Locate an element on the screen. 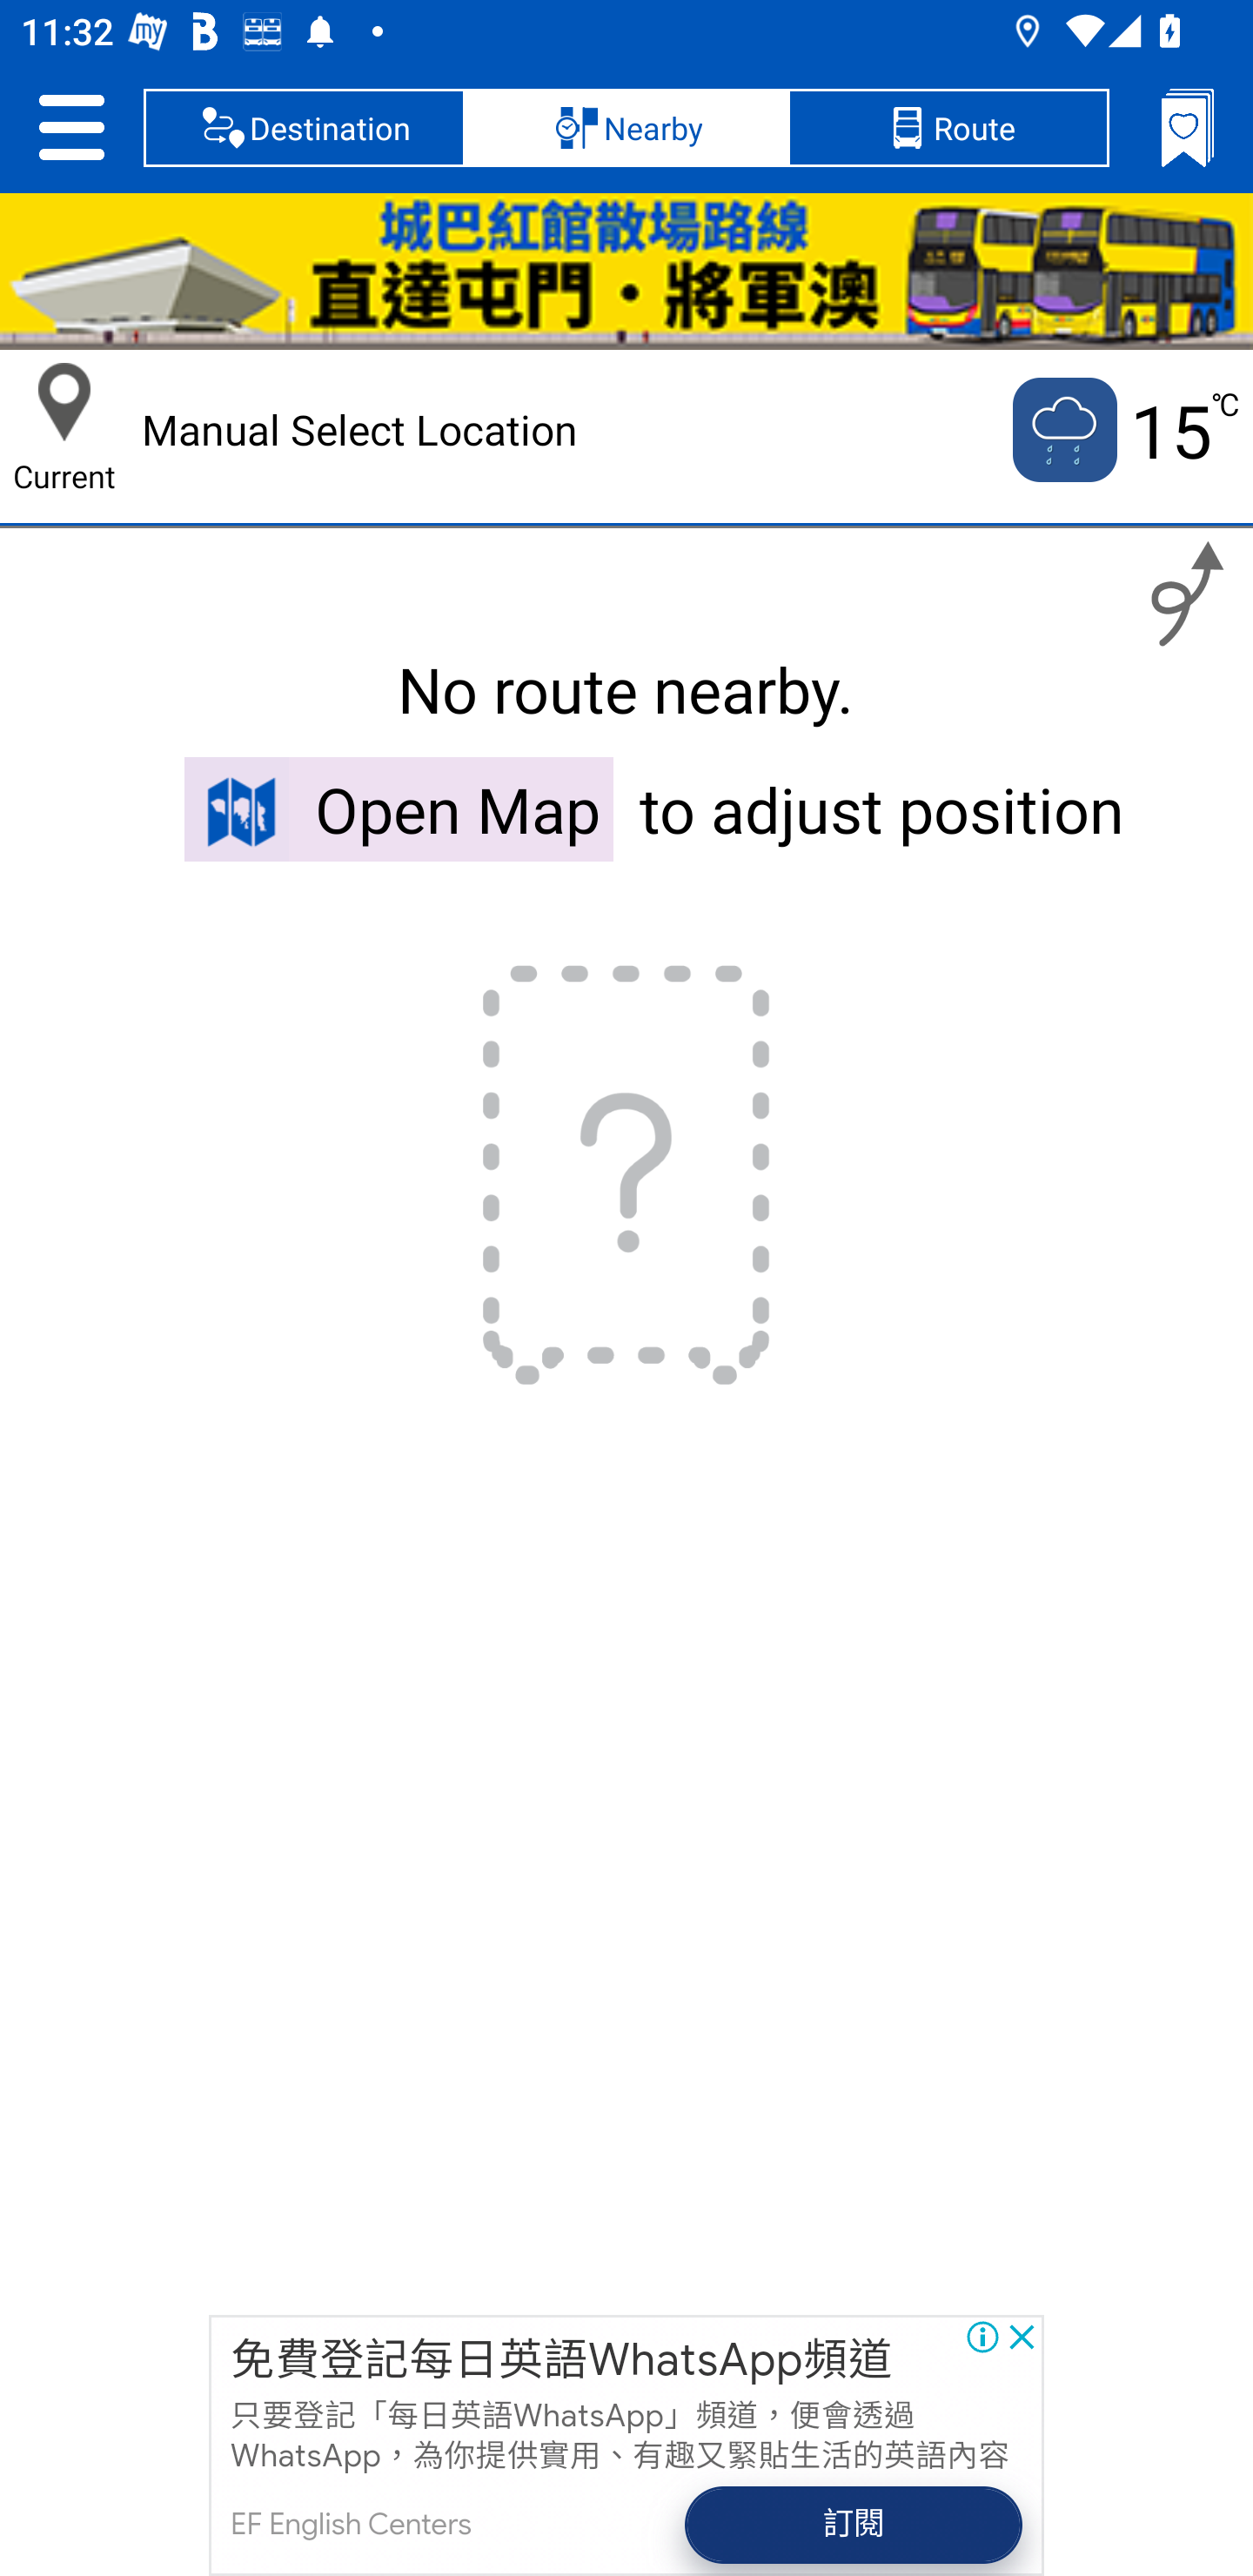  EF English Centers is located at coordinates (350, 2526).